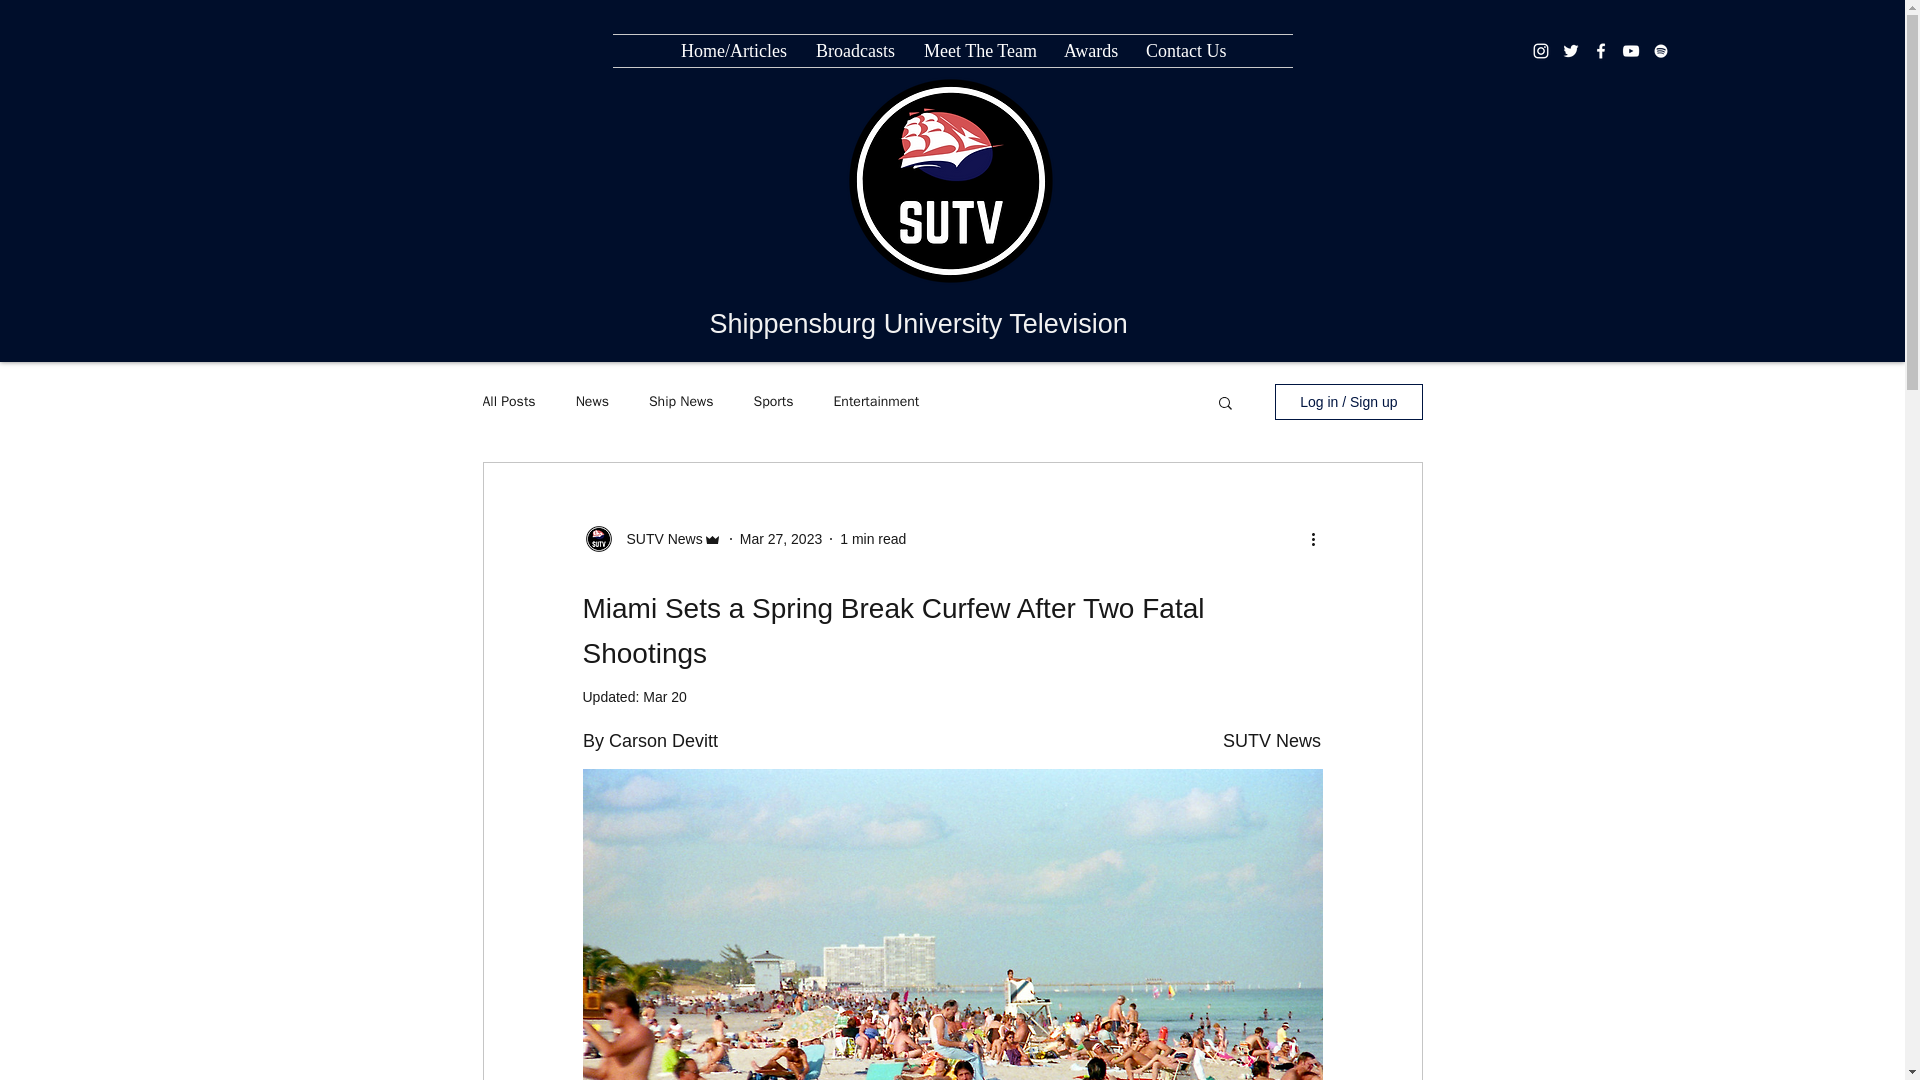 Image resolution: width=1920 pixels, height=1080 pixels. What do you see at coordinates (781, 538) in the screenshot?
I see `Mar 27, 2023` at bounding box center [781, 538].